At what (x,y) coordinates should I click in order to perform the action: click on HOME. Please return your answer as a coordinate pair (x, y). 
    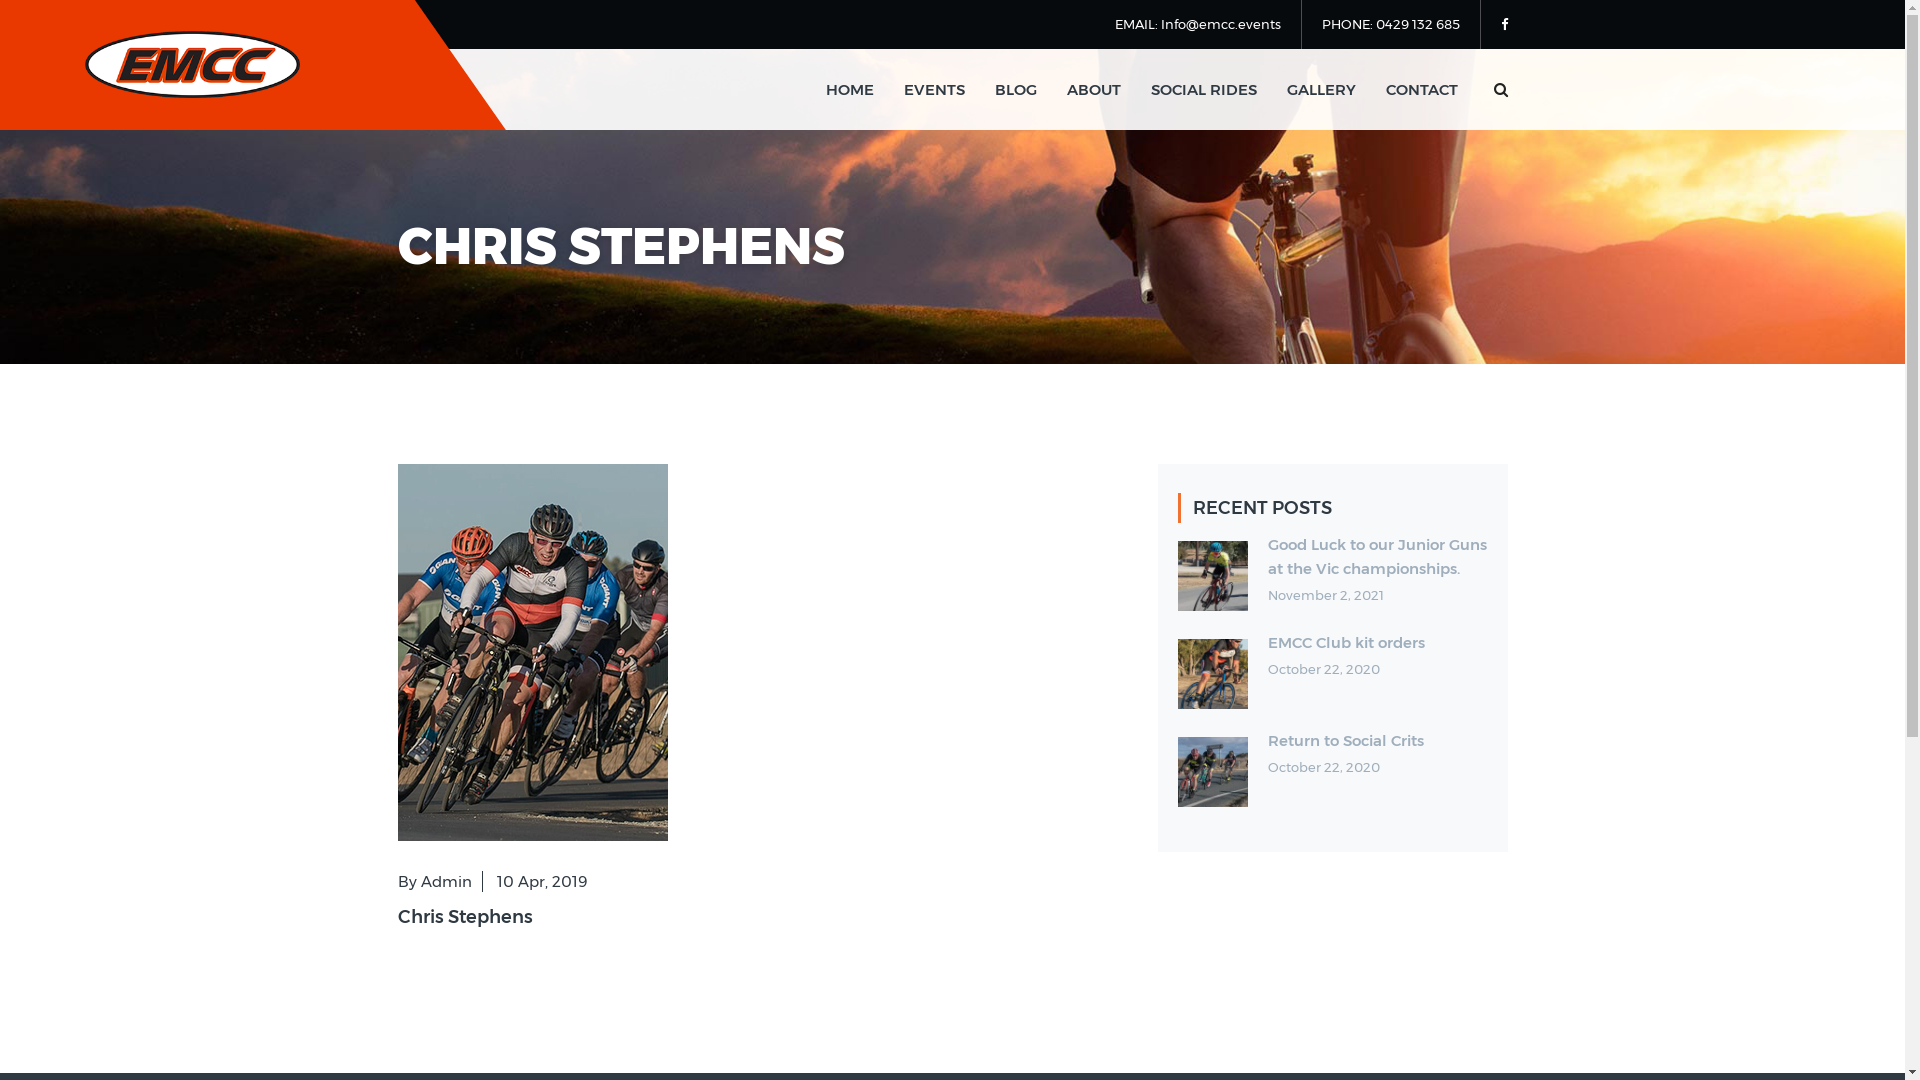
    Looking at the image, I should click on (850, 90).